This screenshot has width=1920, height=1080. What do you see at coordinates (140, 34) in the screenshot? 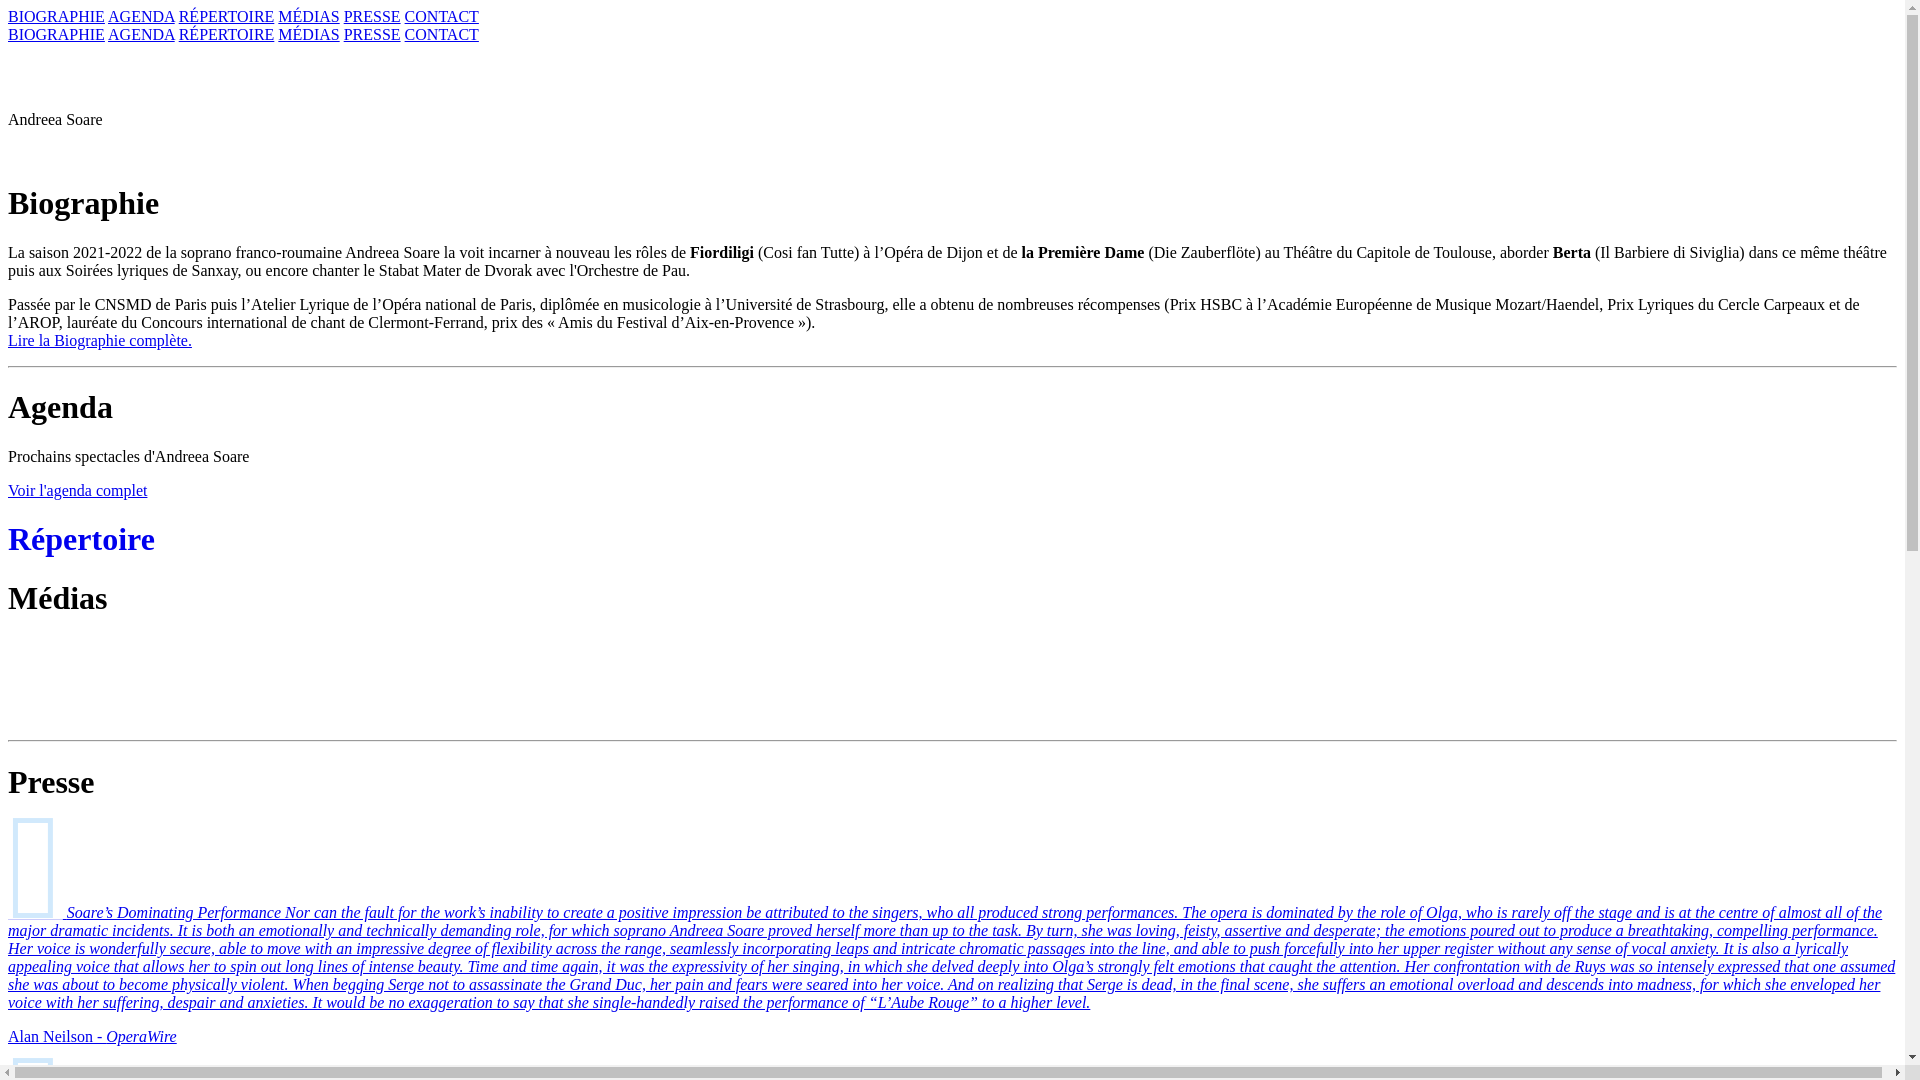
I see `AGENDA` at bounding box center [140, 34].